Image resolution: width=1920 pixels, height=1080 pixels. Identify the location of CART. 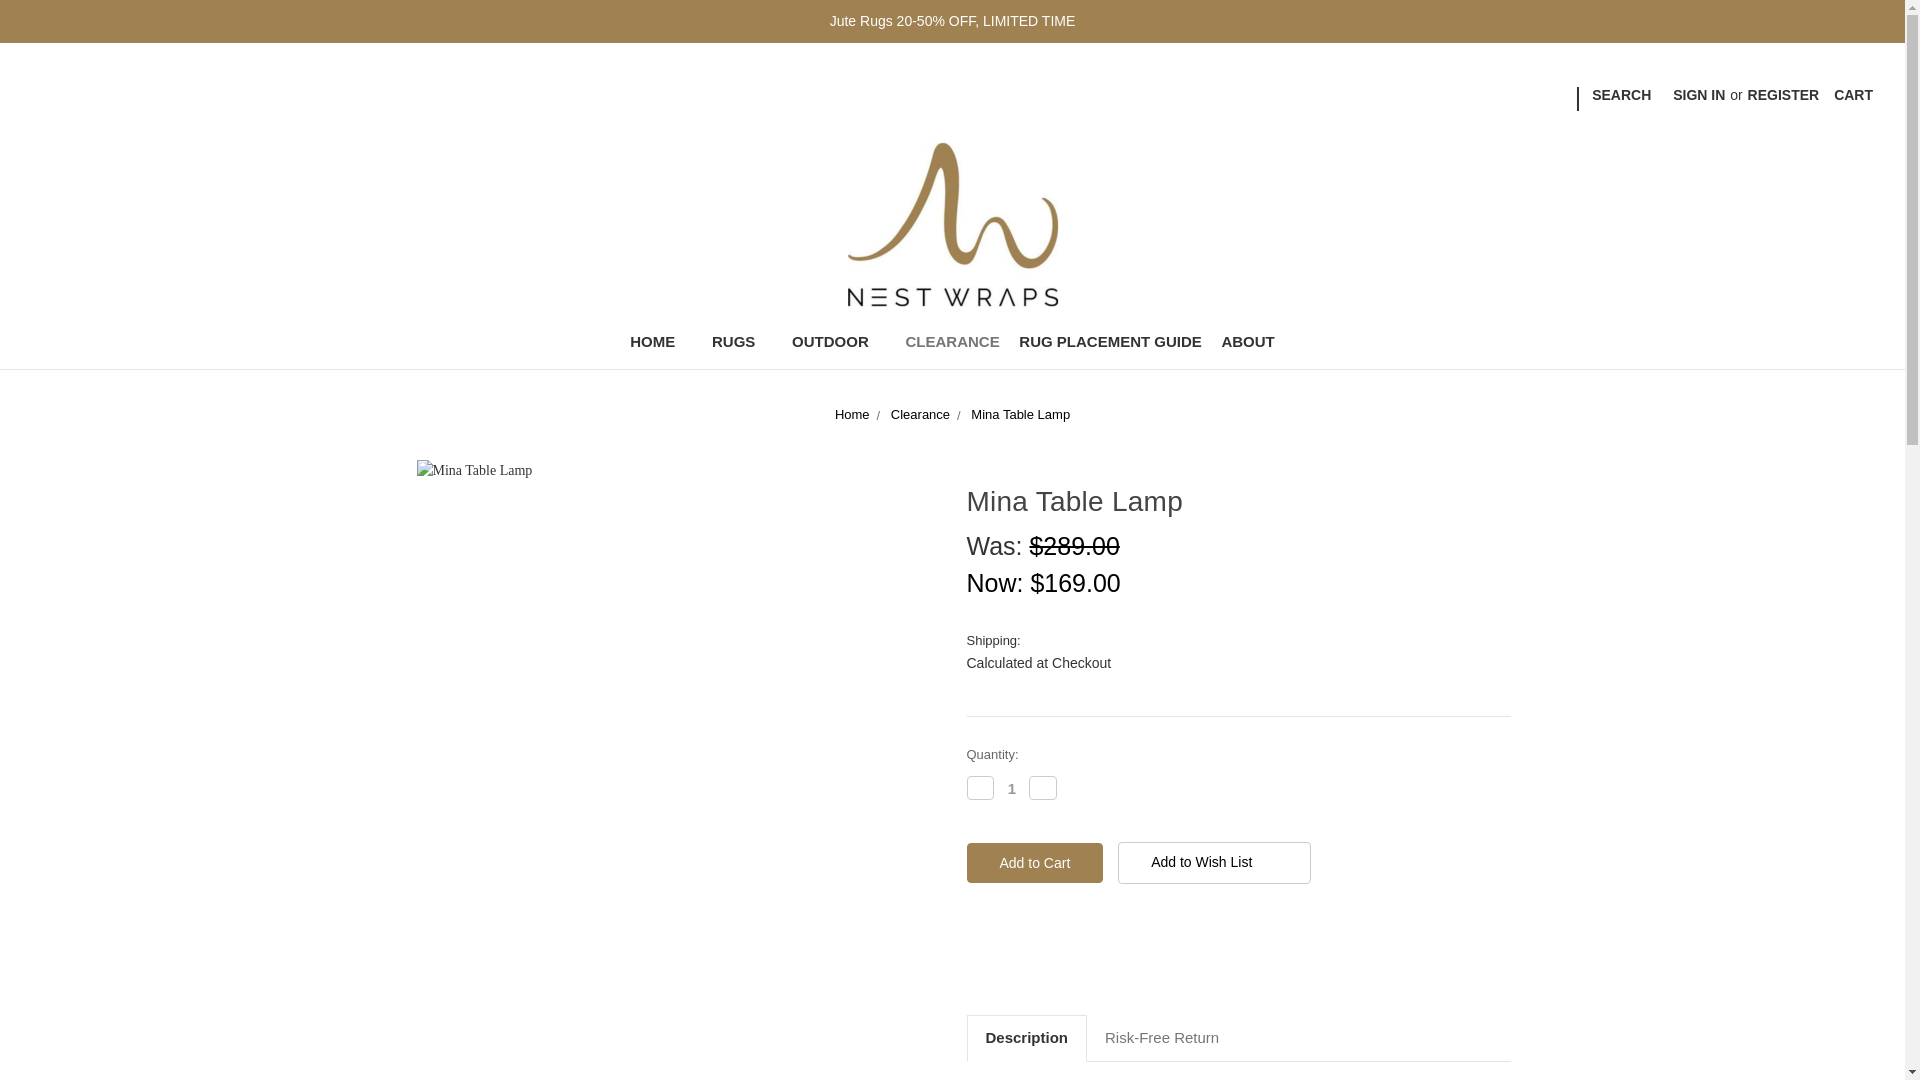
(1852, 95).